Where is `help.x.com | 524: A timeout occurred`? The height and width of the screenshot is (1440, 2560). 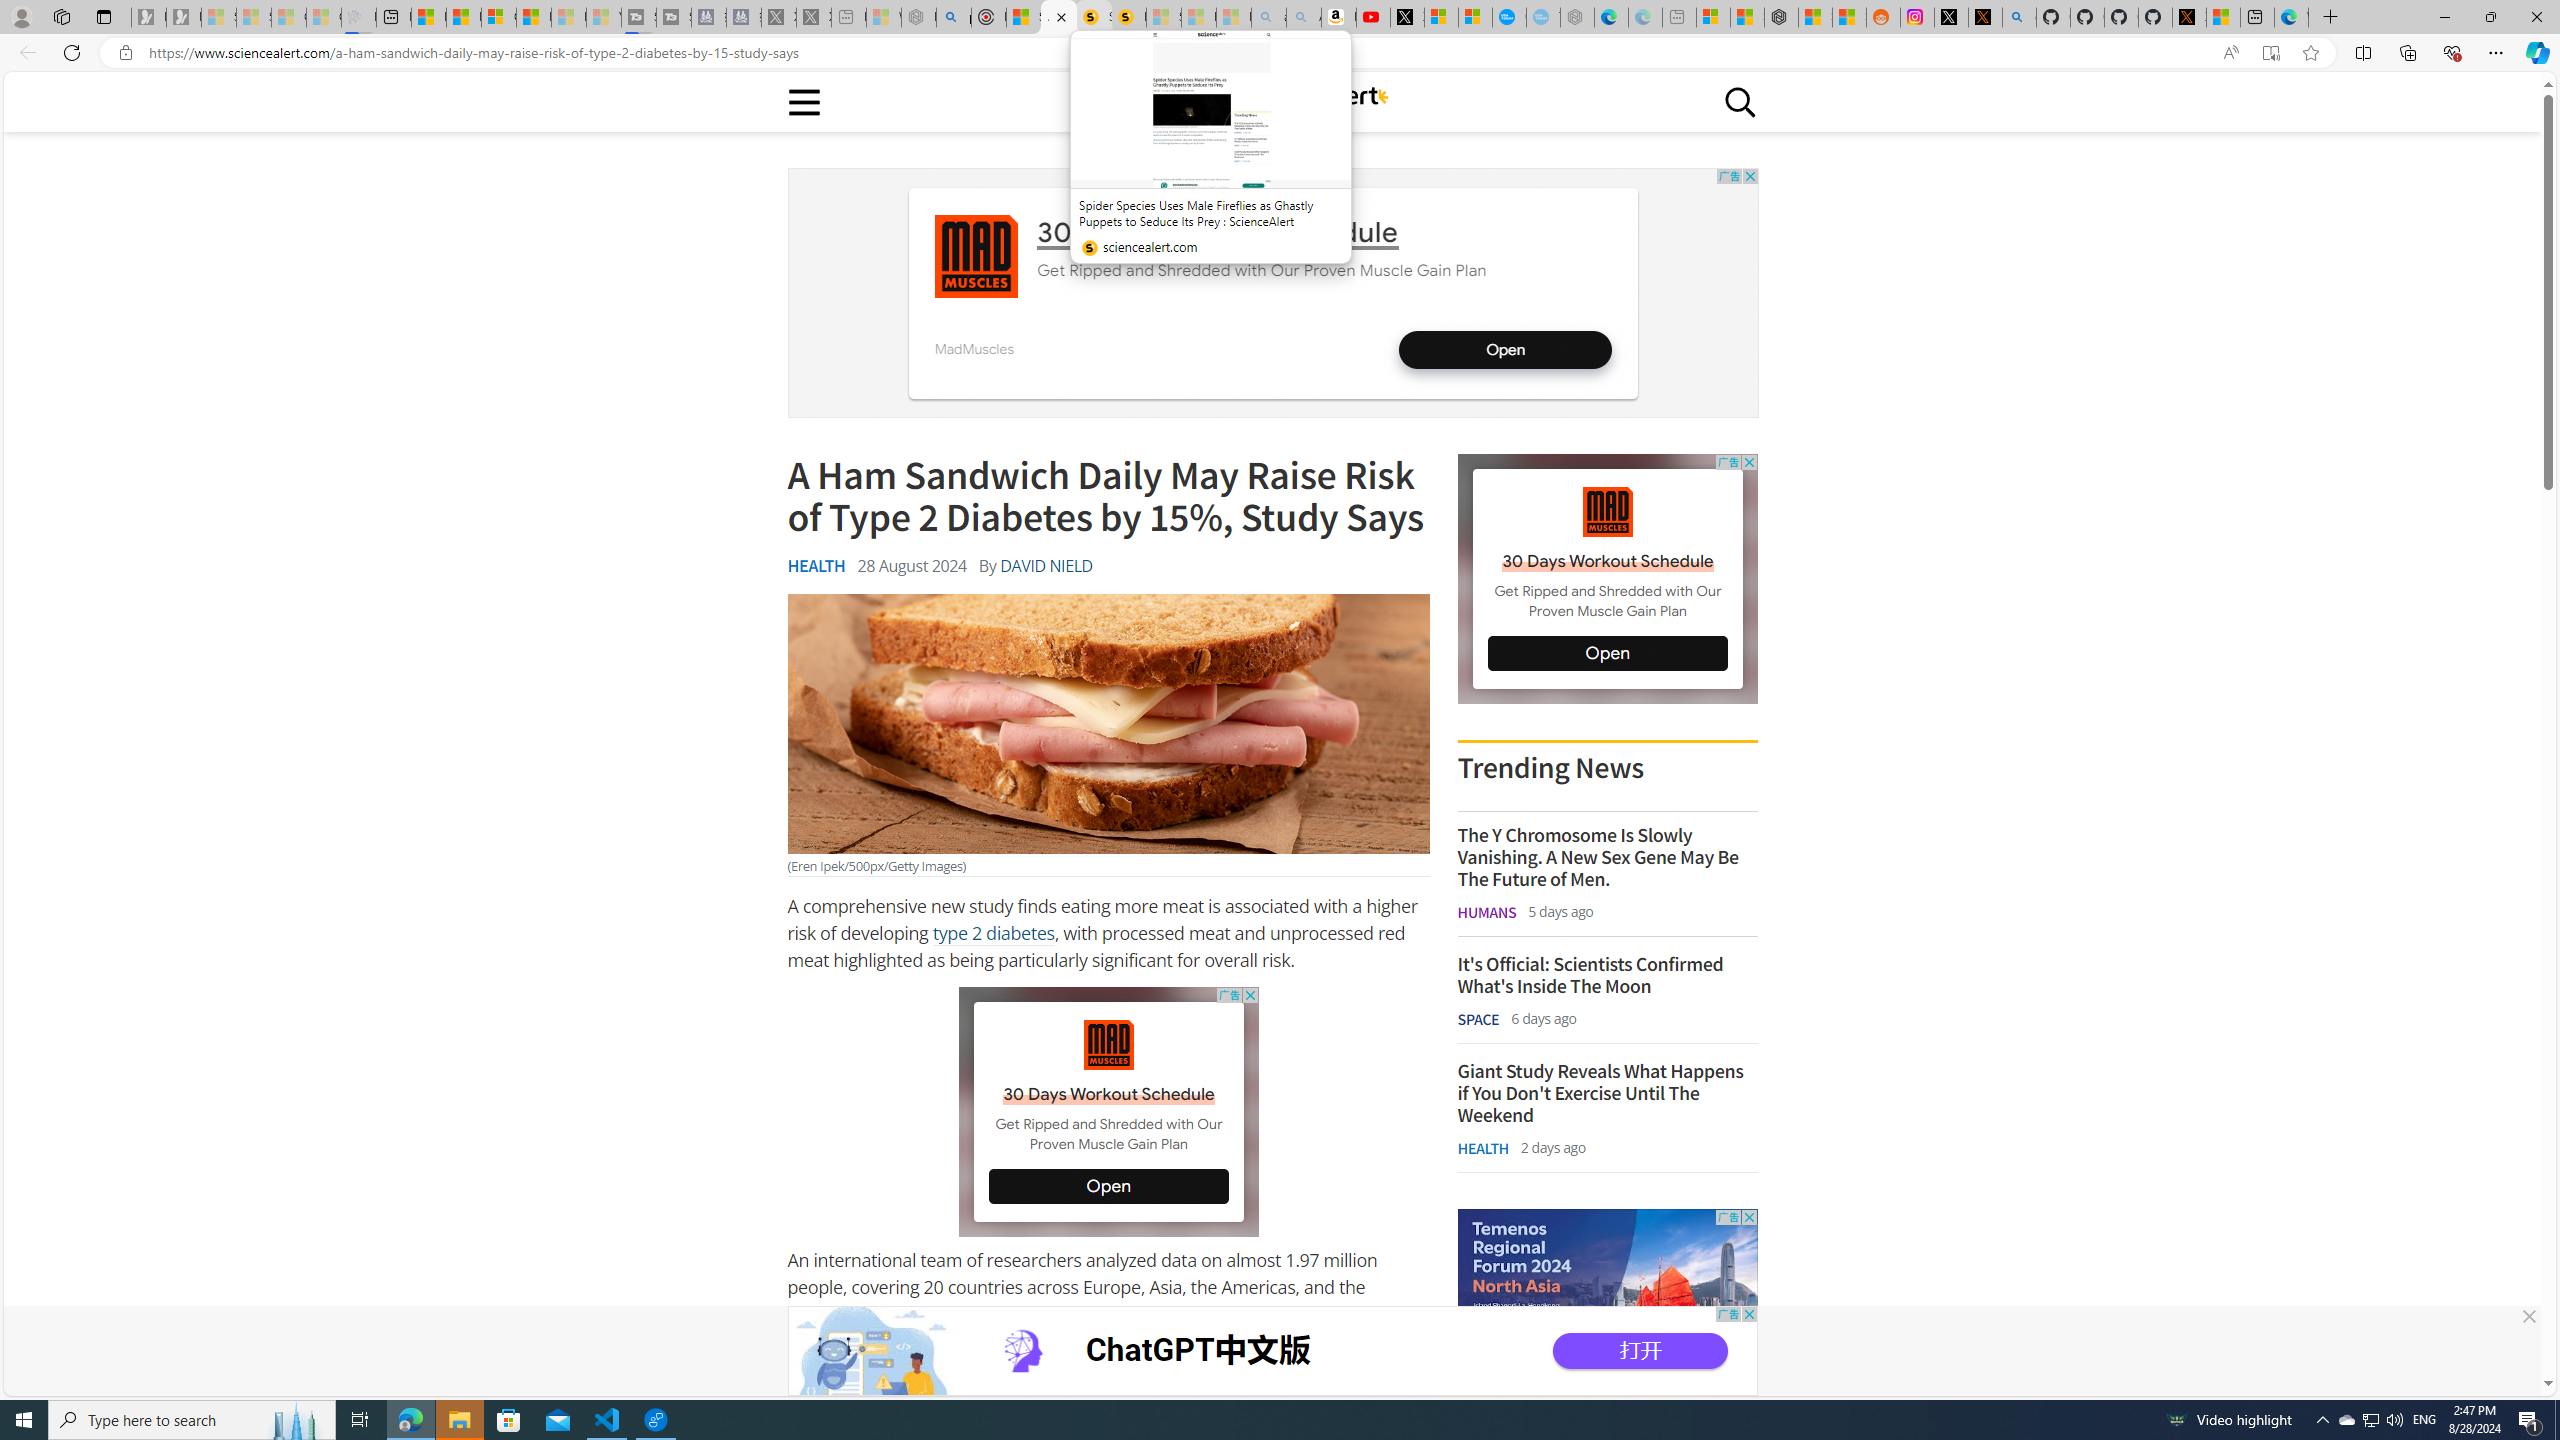
help.x.com | 524: A timeout occurred is located at coordinates (1986, 17).